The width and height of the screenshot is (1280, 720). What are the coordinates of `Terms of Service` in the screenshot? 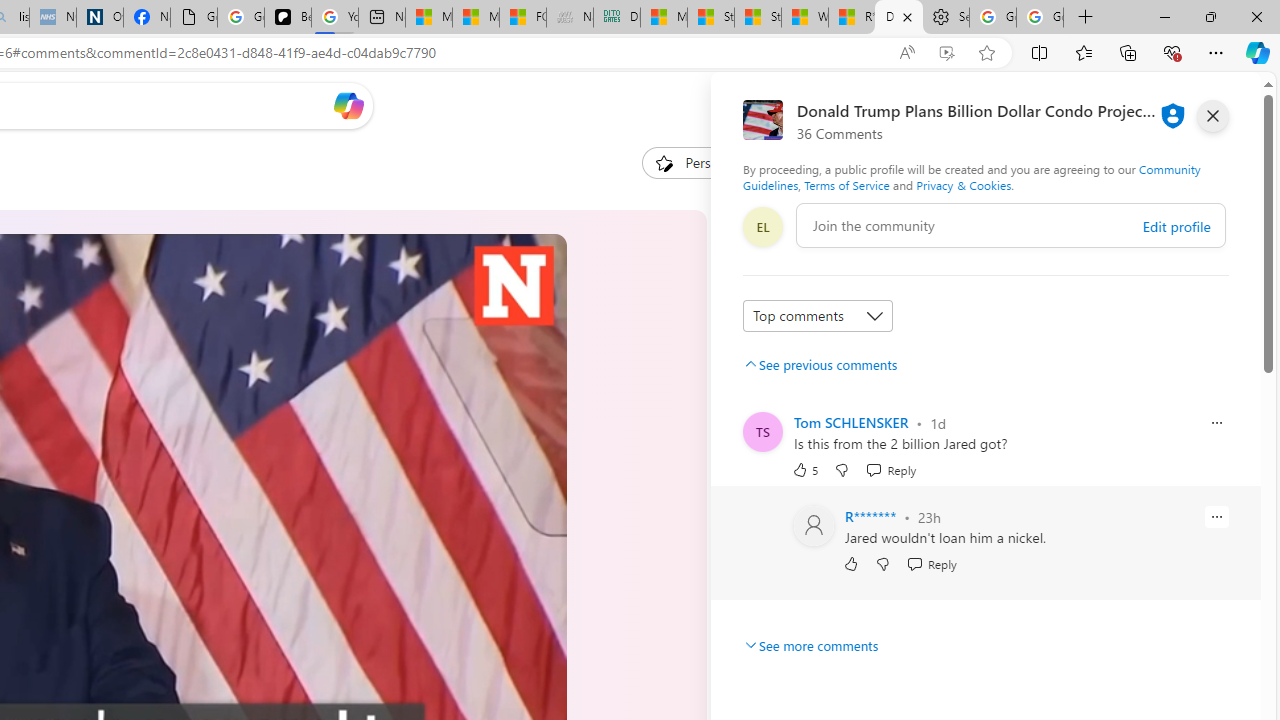 It's located at (846, 184).